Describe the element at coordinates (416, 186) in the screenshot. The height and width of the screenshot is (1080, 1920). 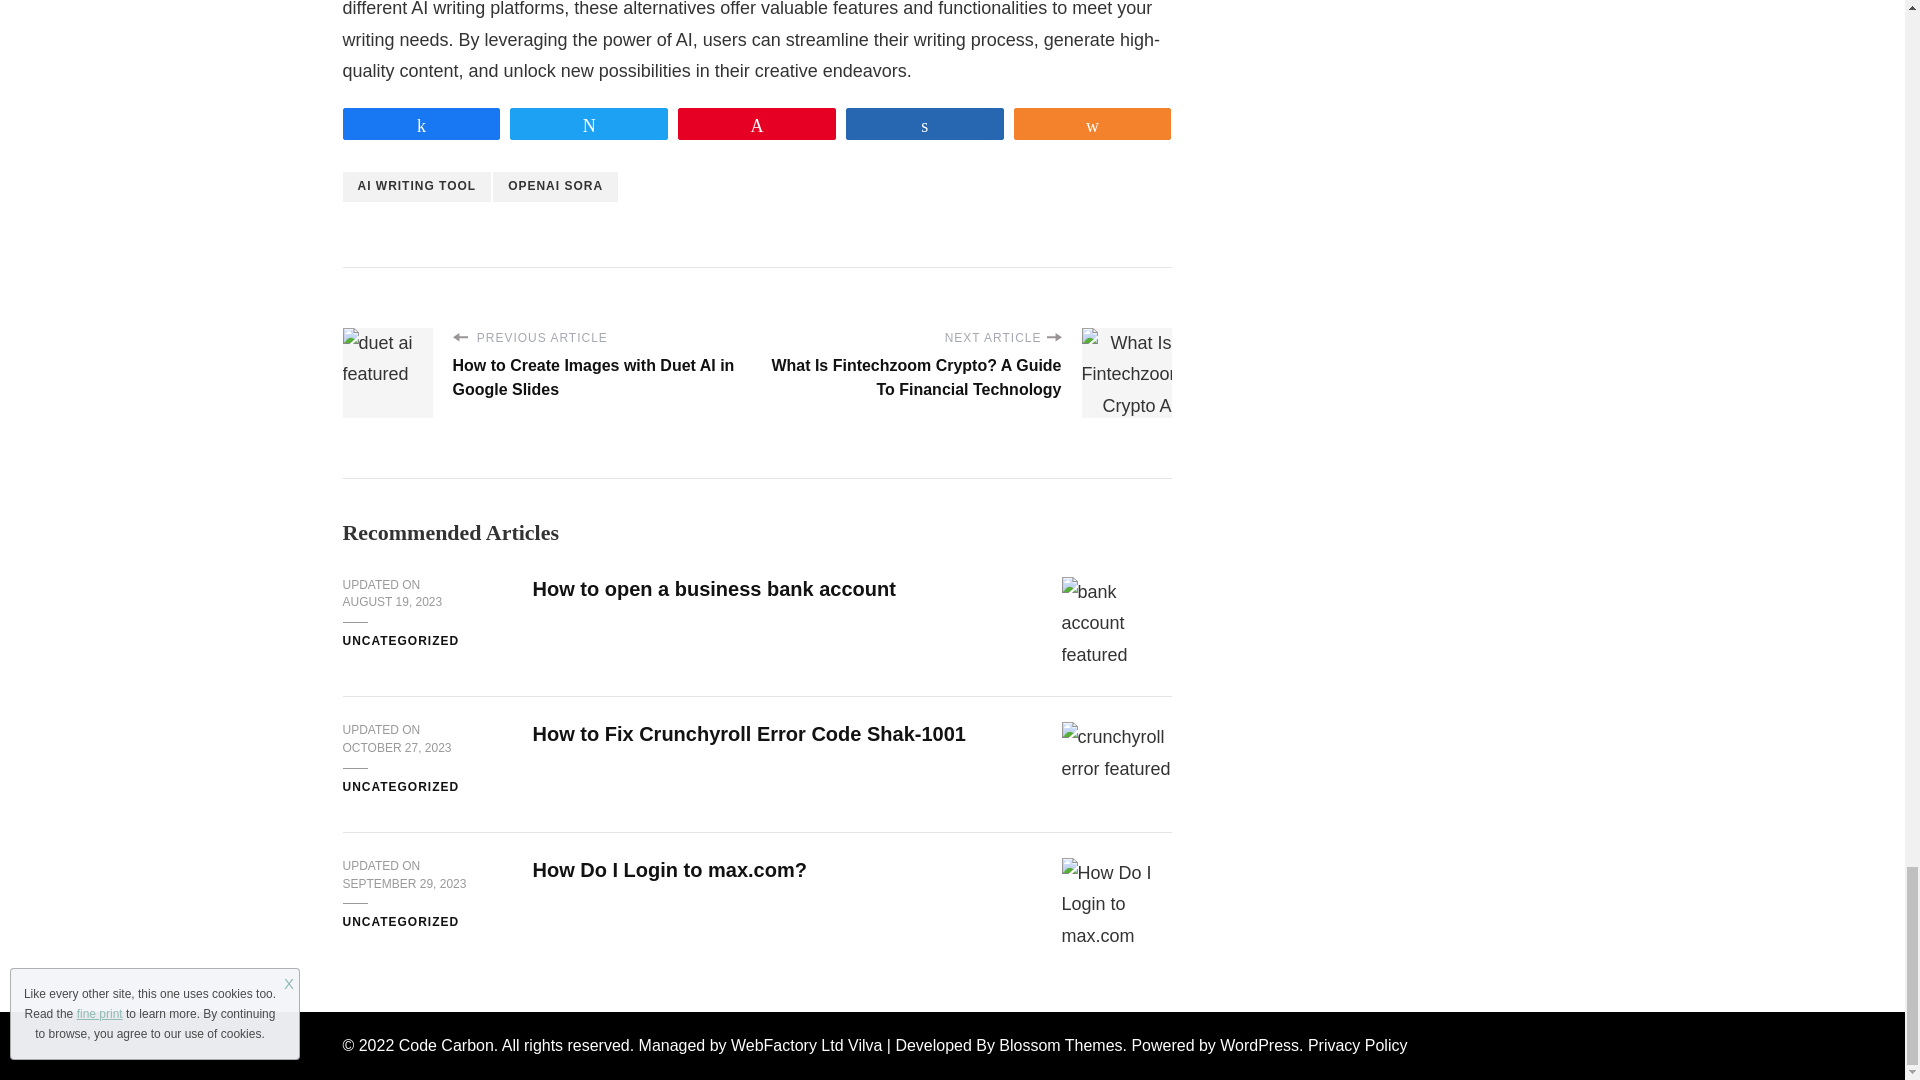
I see `AI WRITING TOOL` at that location.